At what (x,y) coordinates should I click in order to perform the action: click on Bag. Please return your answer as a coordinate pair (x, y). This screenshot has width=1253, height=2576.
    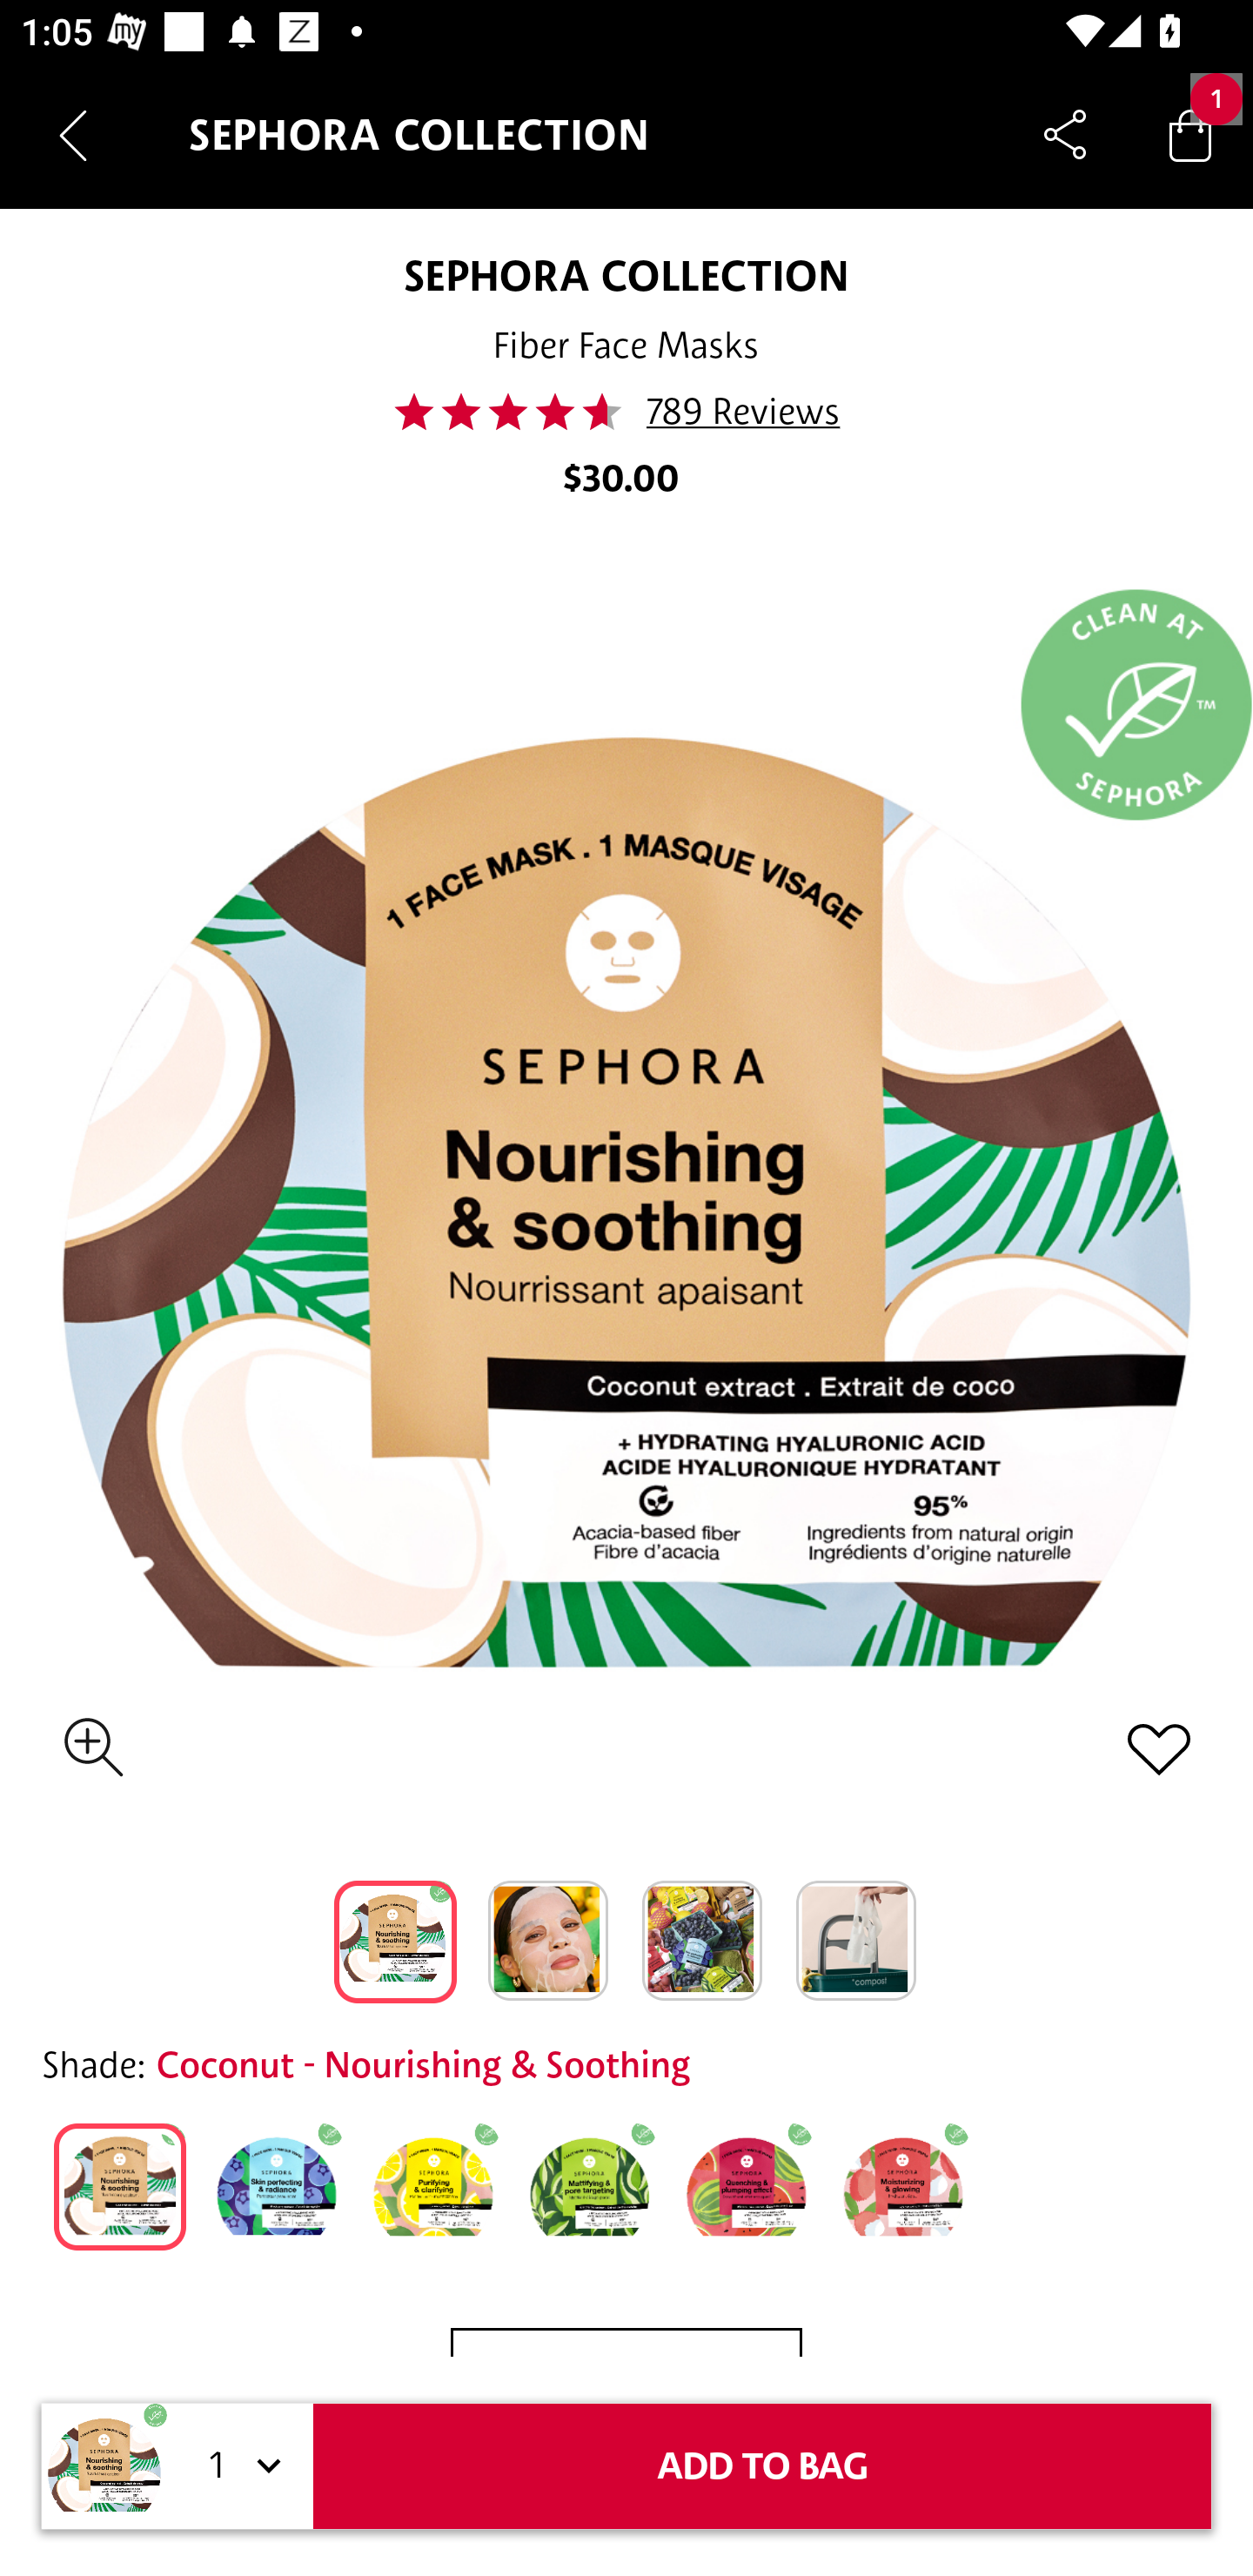
    Looking at the image, I should click on (1190, 134).